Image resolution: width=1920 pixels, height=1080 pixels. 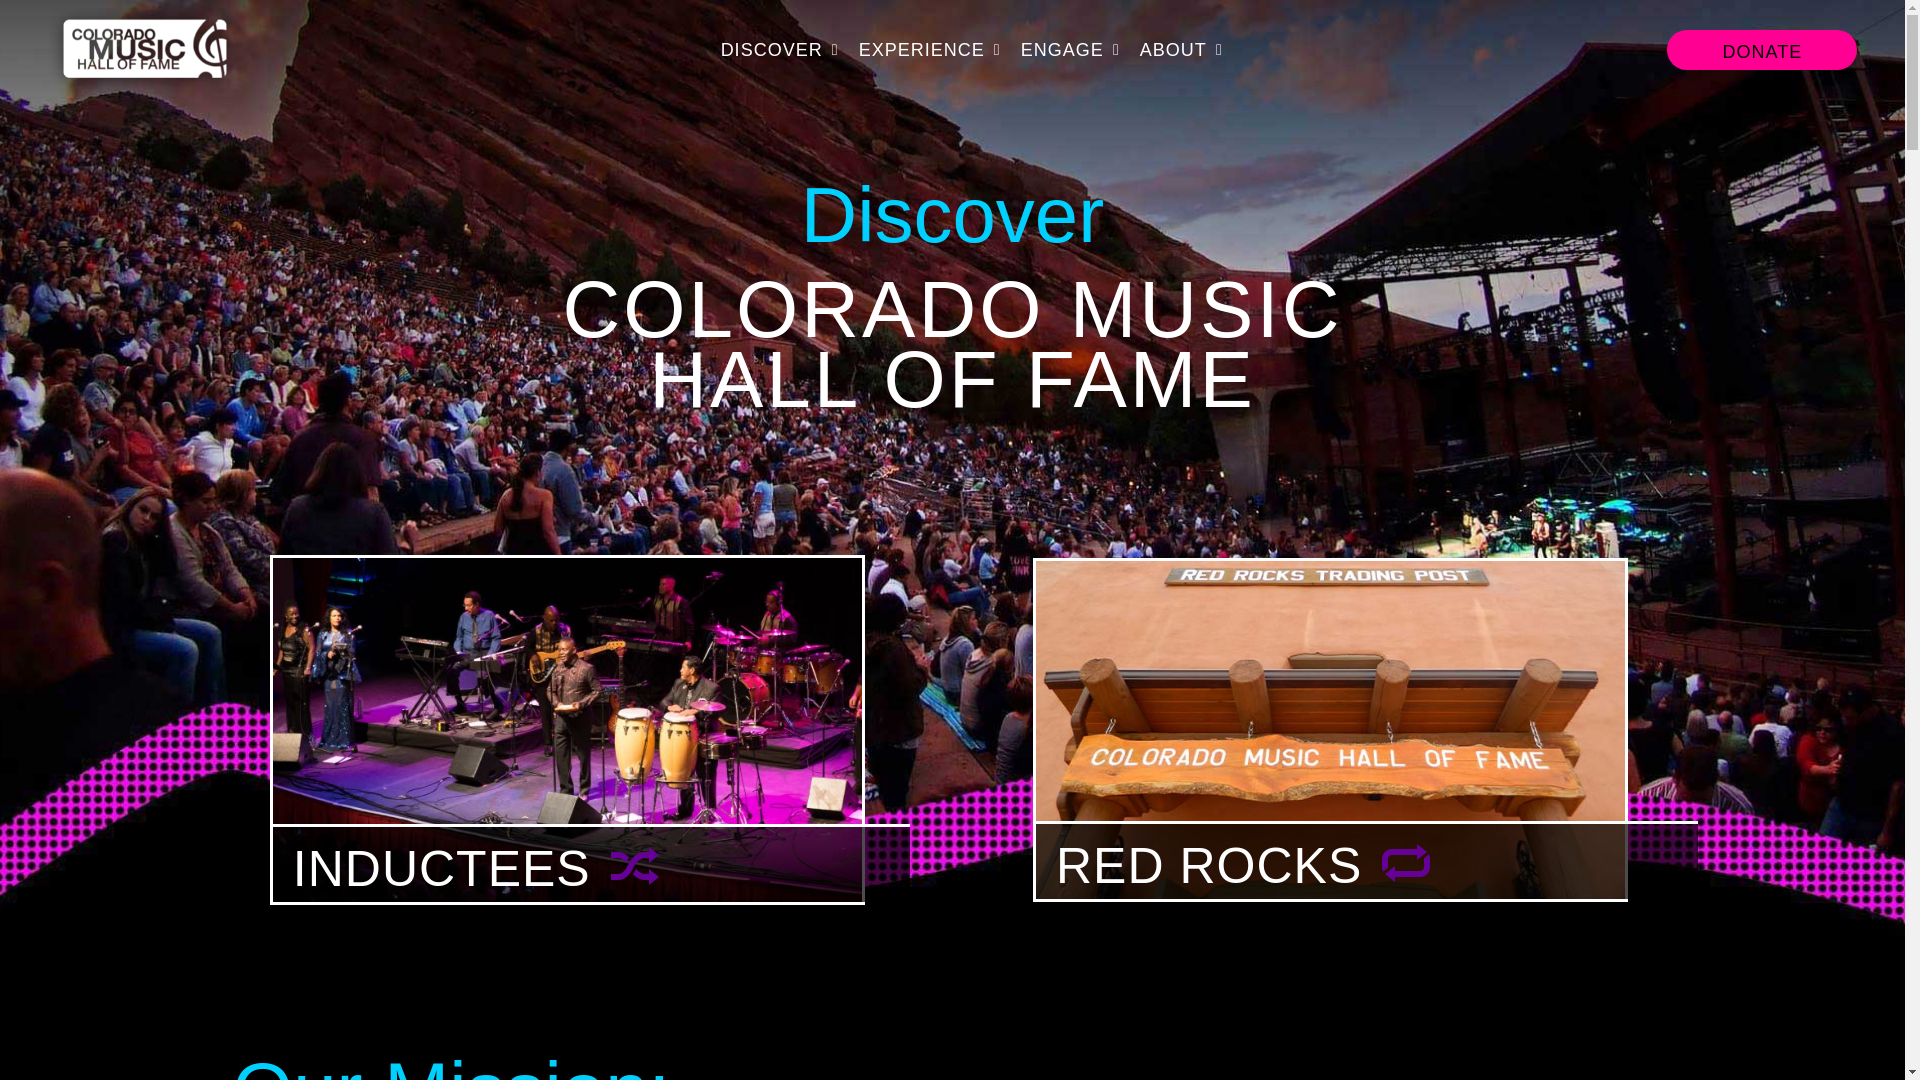 I want to click on EXPERIENCE, so click(x=929, y=50).